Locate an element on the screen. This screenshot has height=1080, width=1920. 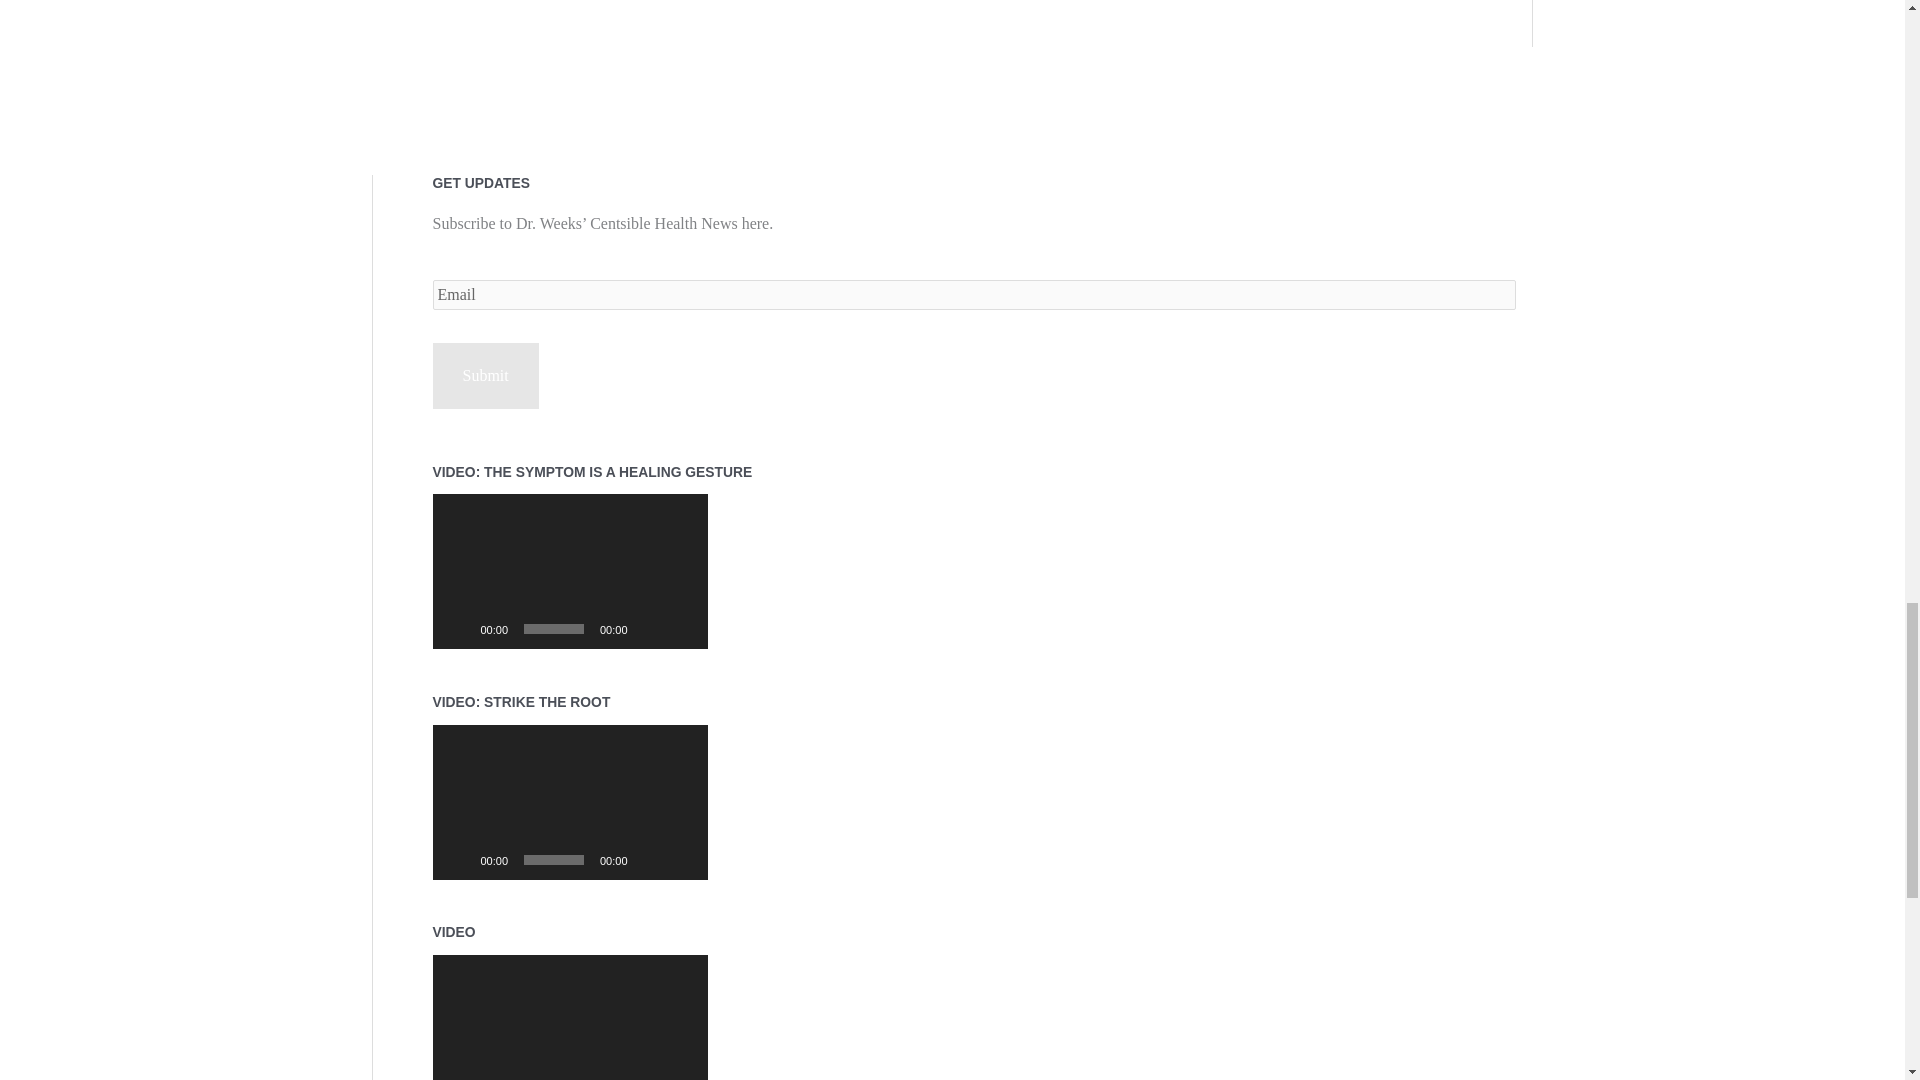
Fullscreen is located at coordinates (682, 628).